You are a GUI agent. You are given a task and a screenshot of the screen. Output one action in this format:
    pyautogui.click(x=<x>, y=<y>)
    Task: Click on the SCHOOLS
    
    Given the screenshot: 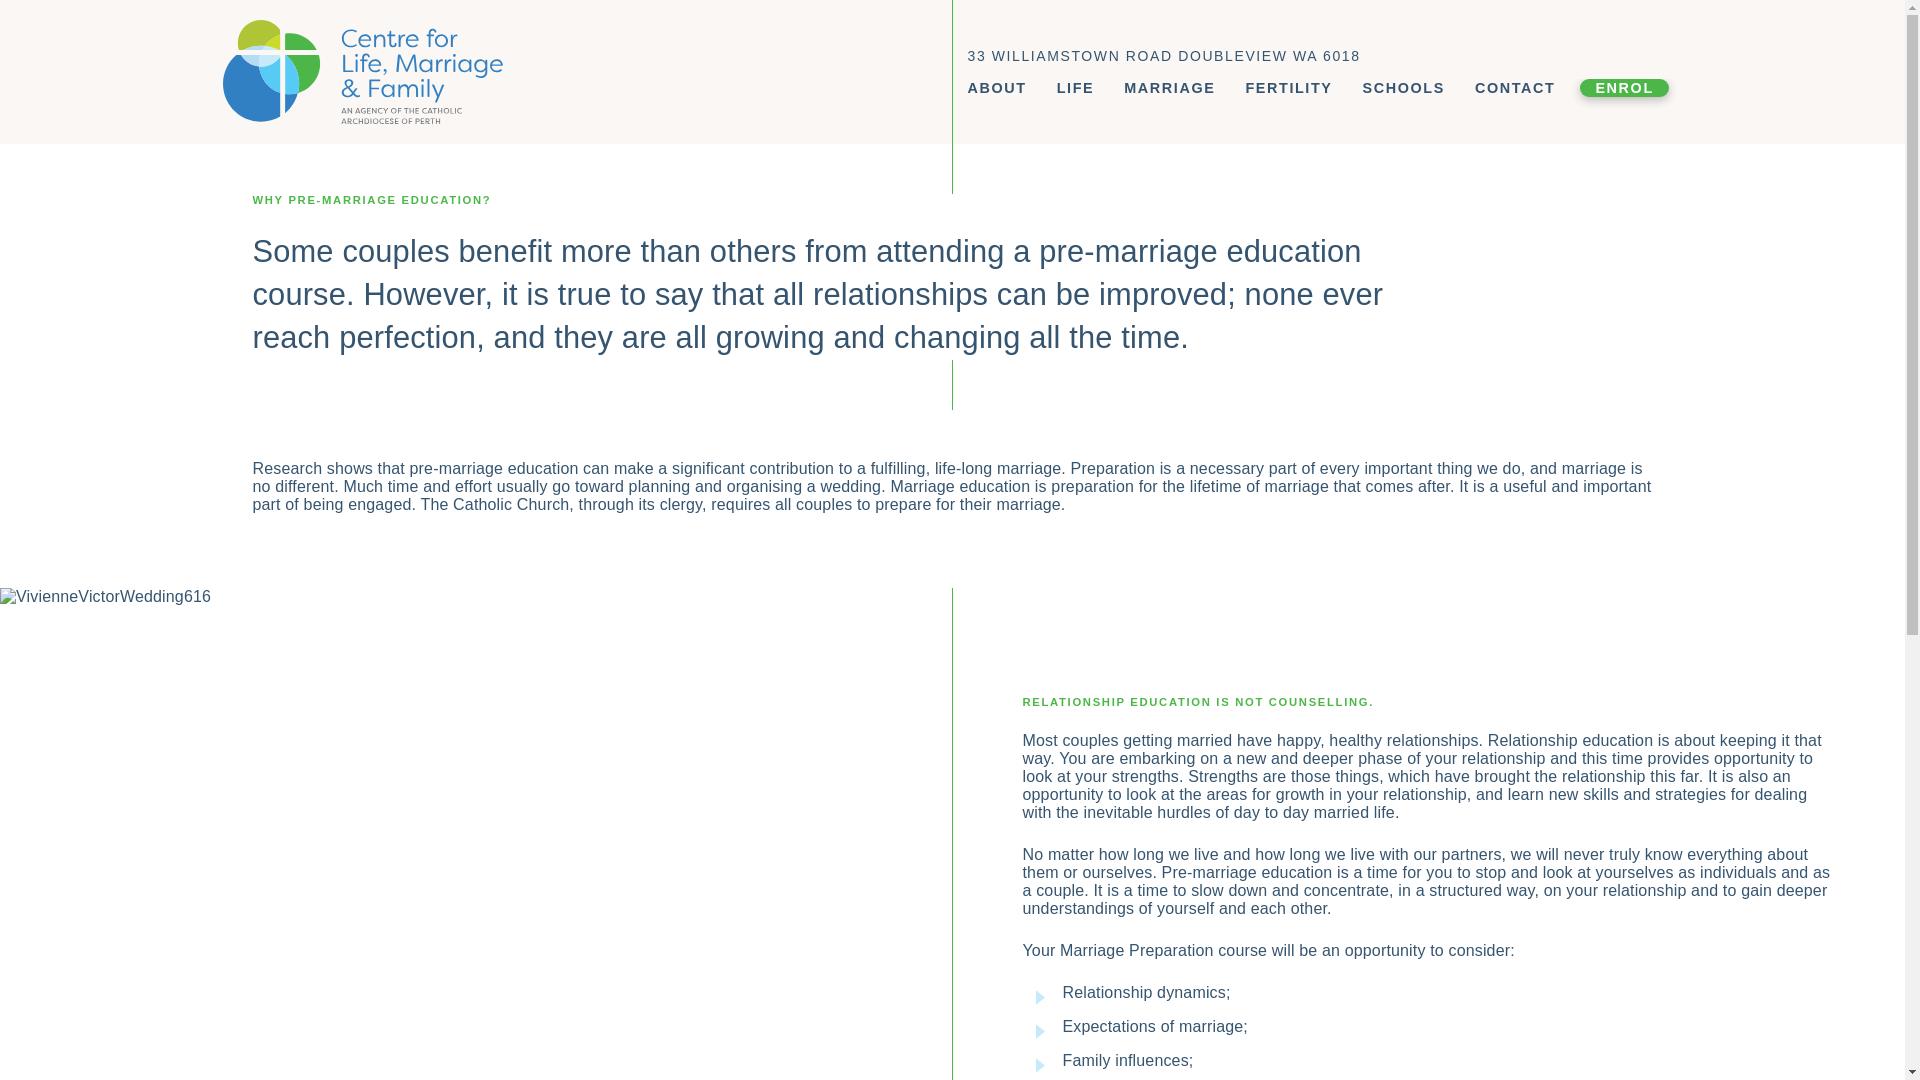 What is the action you would take?
    pyautogui.click(x=1404, y=88)
    